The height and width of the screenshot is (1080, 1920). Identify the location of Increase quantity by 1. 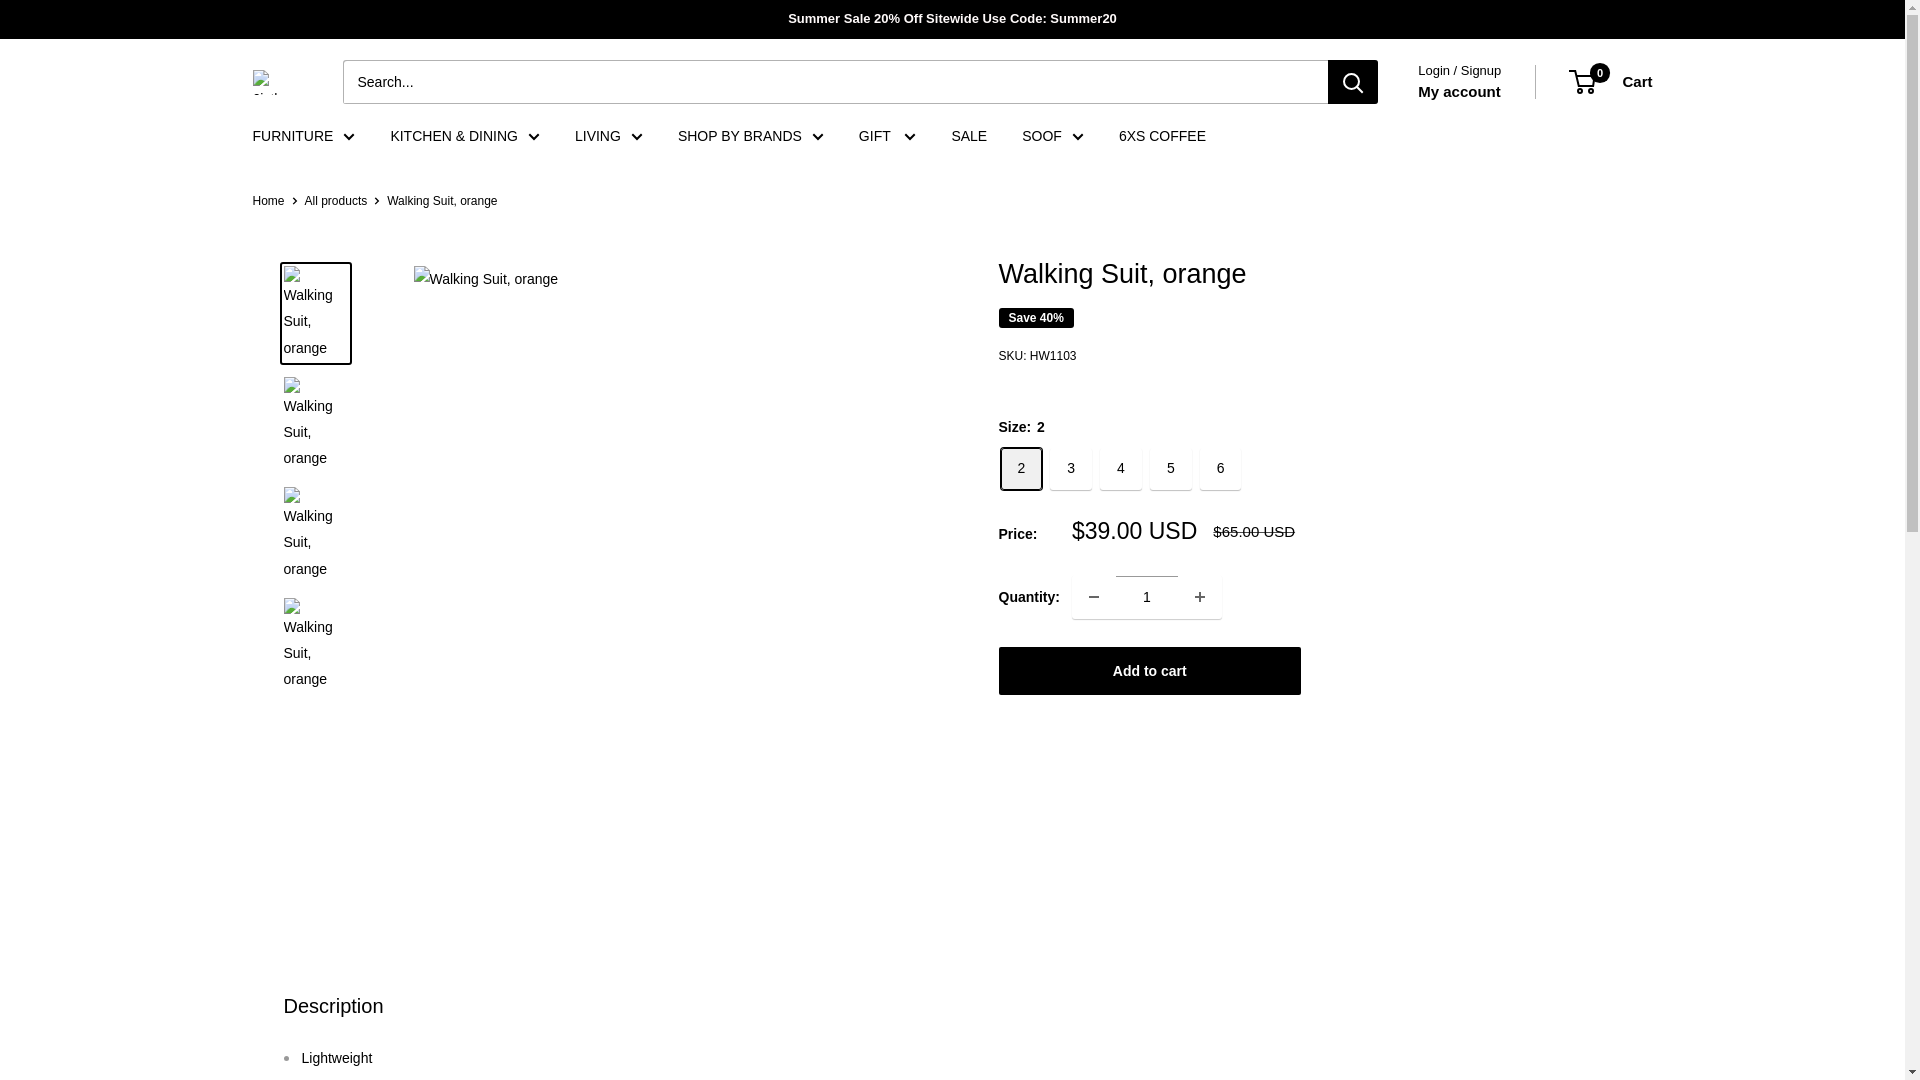
(1200, 596).